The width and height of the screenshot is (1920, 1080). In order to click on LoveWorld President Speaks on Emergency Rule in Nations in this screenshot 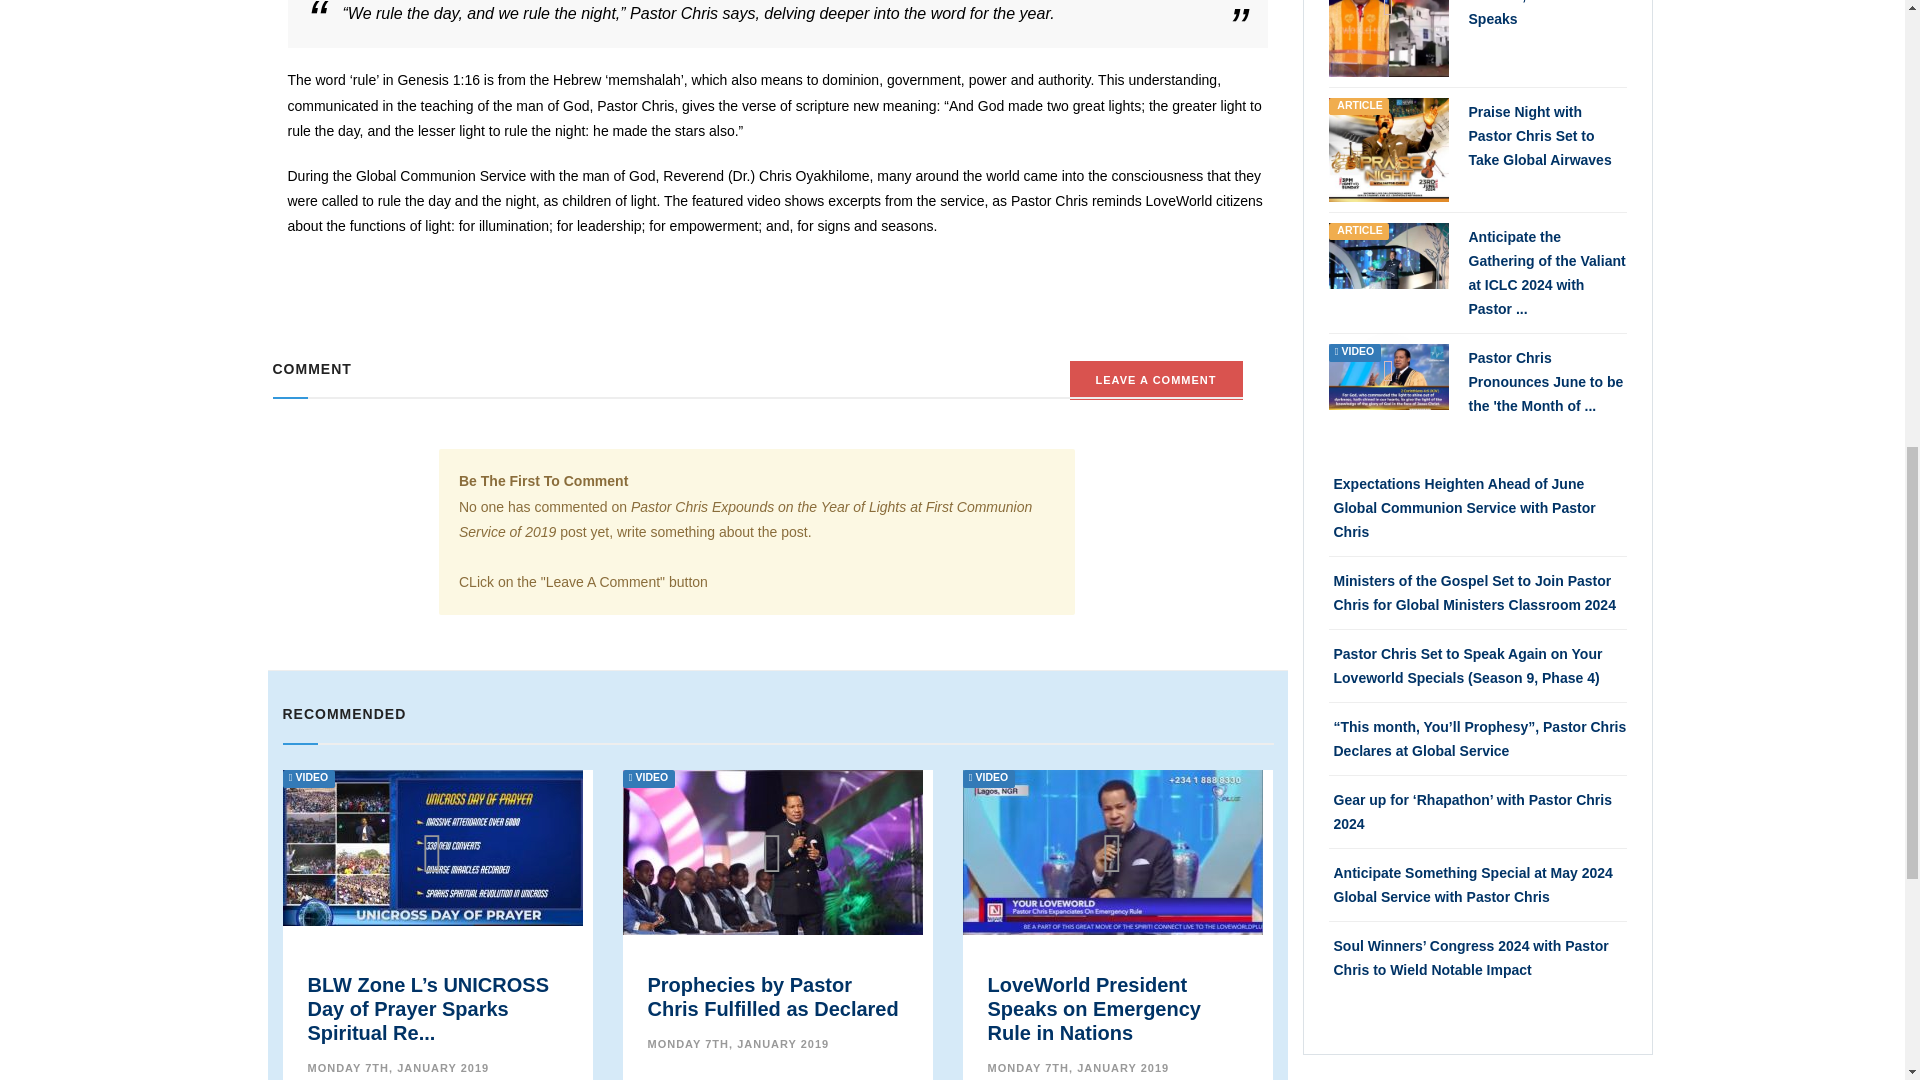, I will do `click(1094, 1009)`.